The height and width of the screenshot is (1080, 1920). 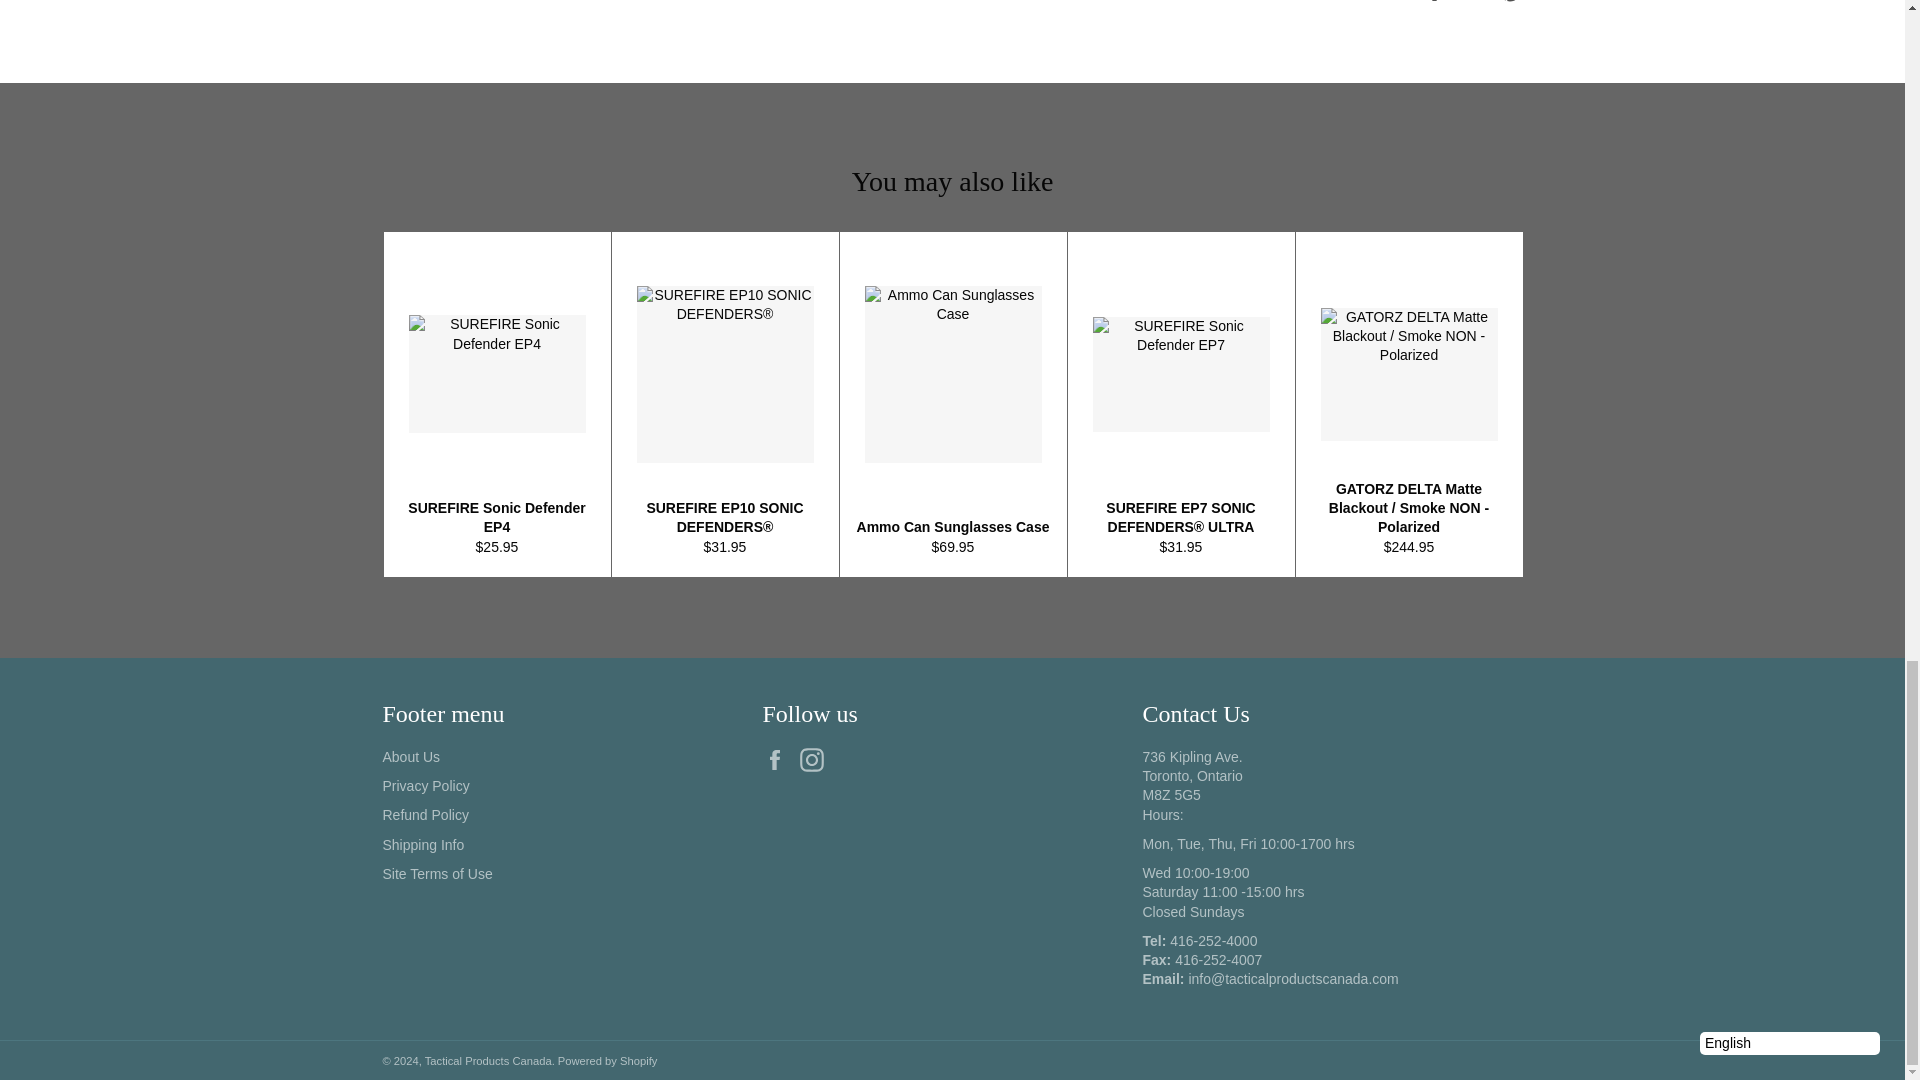 What do you see at coordinates (779, 760) in the screenshot?
I see `Tactical Products Canada on Facebook` at bounding box center [779, 760].